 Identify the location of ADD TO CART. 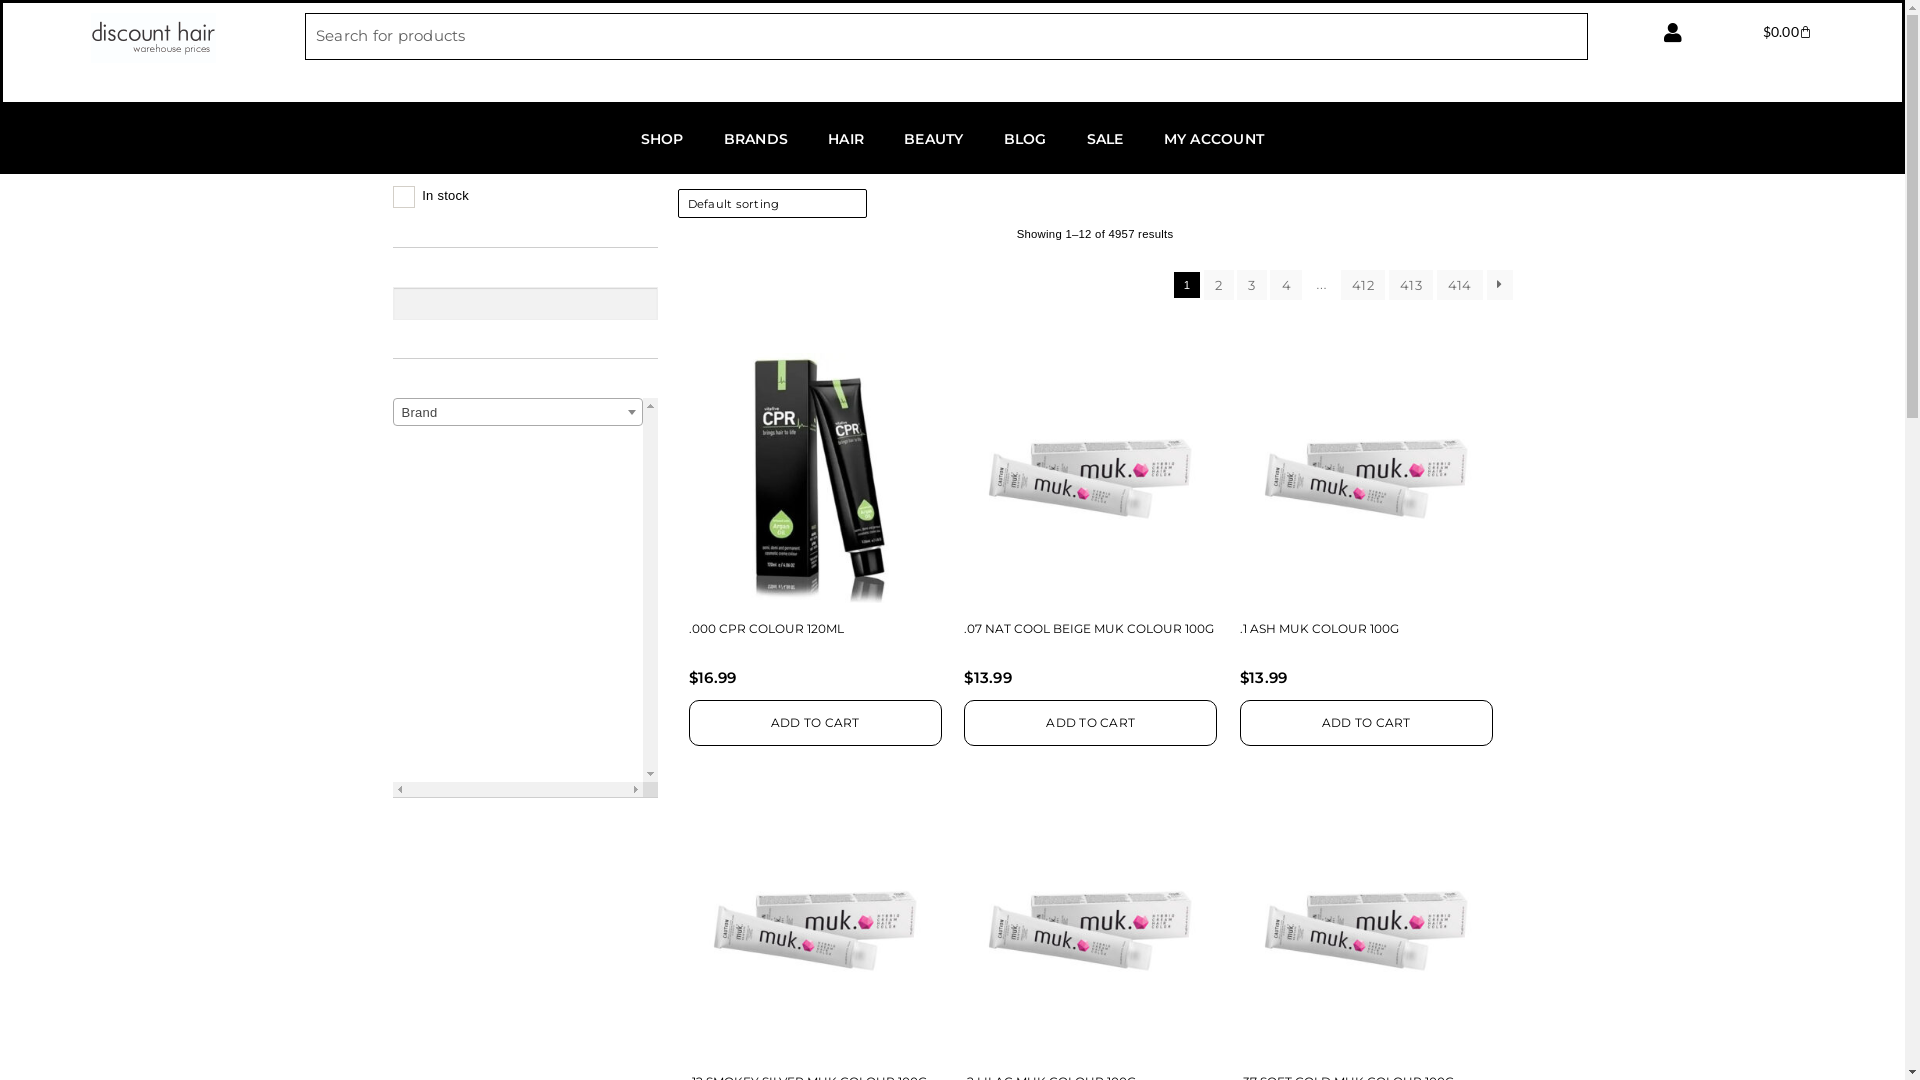
(816, 722).